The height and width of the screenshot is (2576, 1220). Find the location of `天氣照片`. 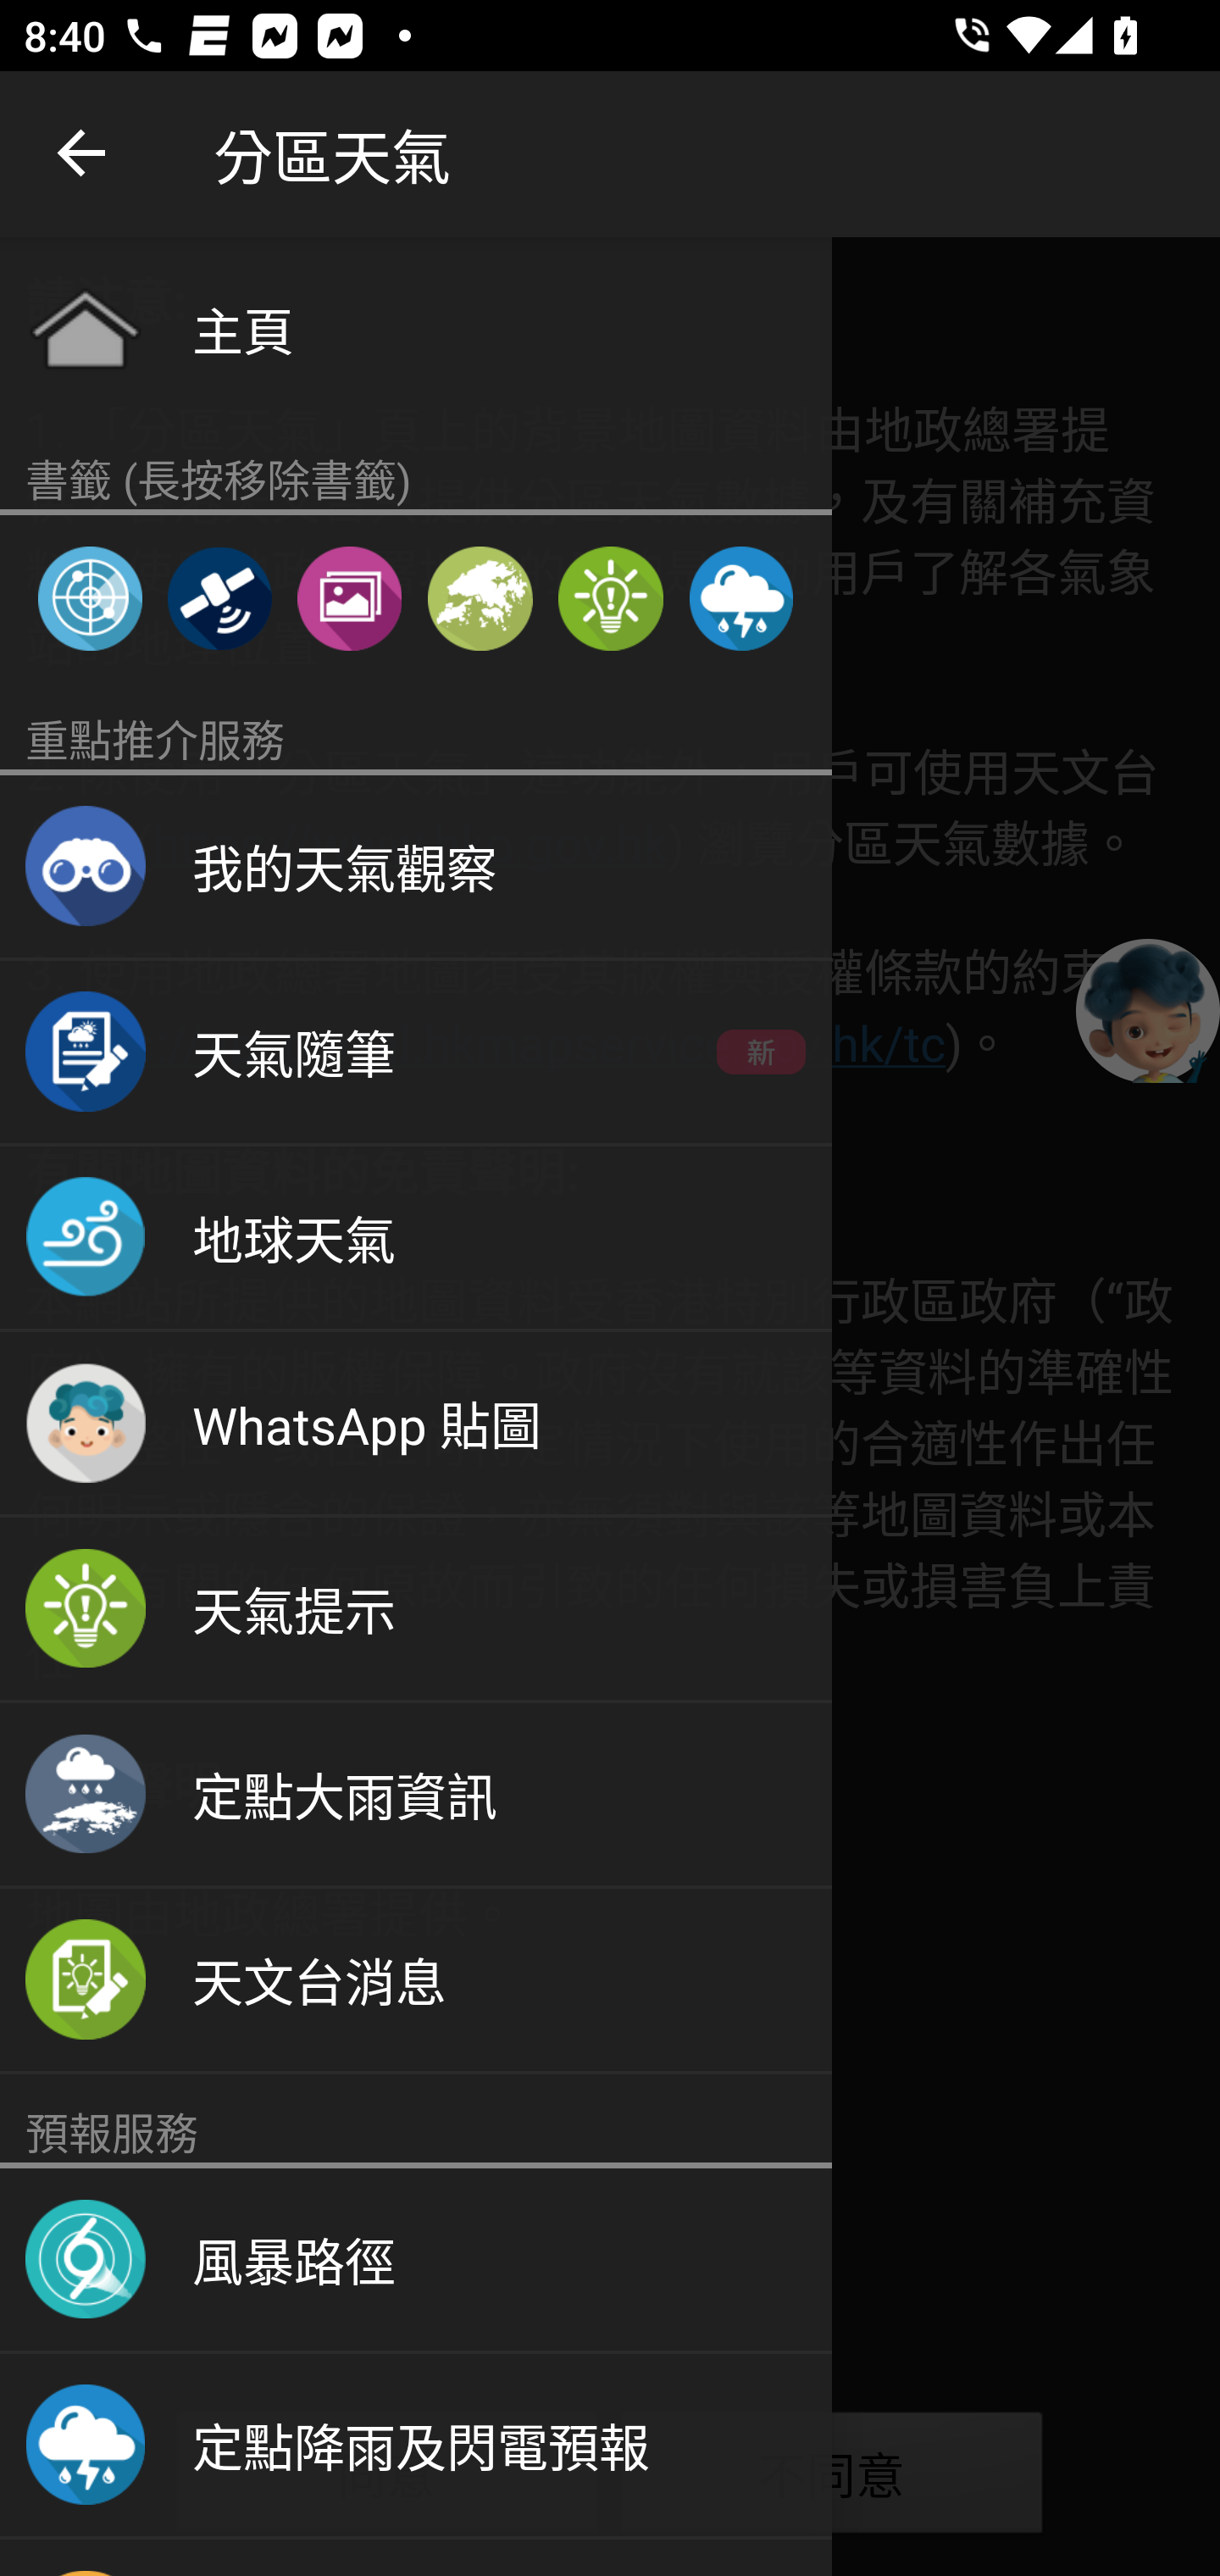

天氣照片 is located at coordinates (349, 598).